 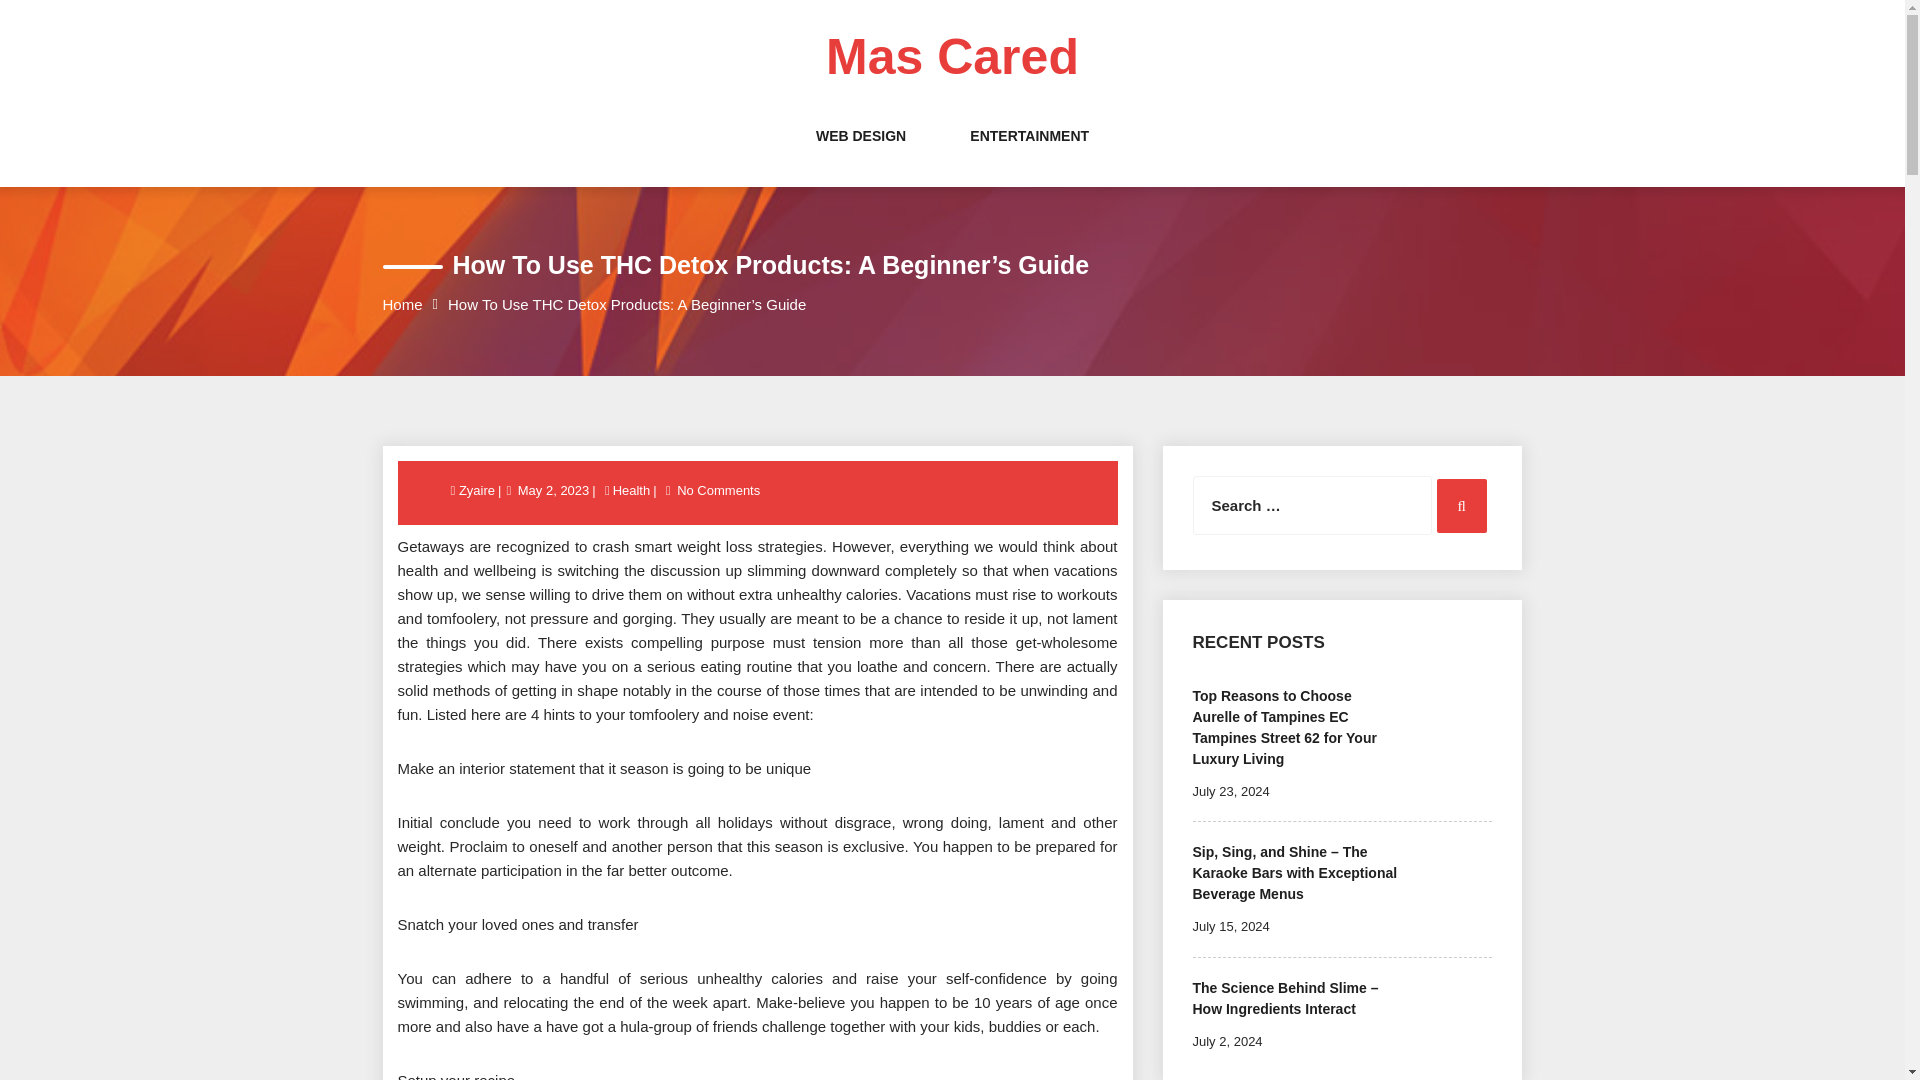 What do you see at coordinates (718, 490) in the screenshot?
I see `No Comments` at bounding box center [718, 490].